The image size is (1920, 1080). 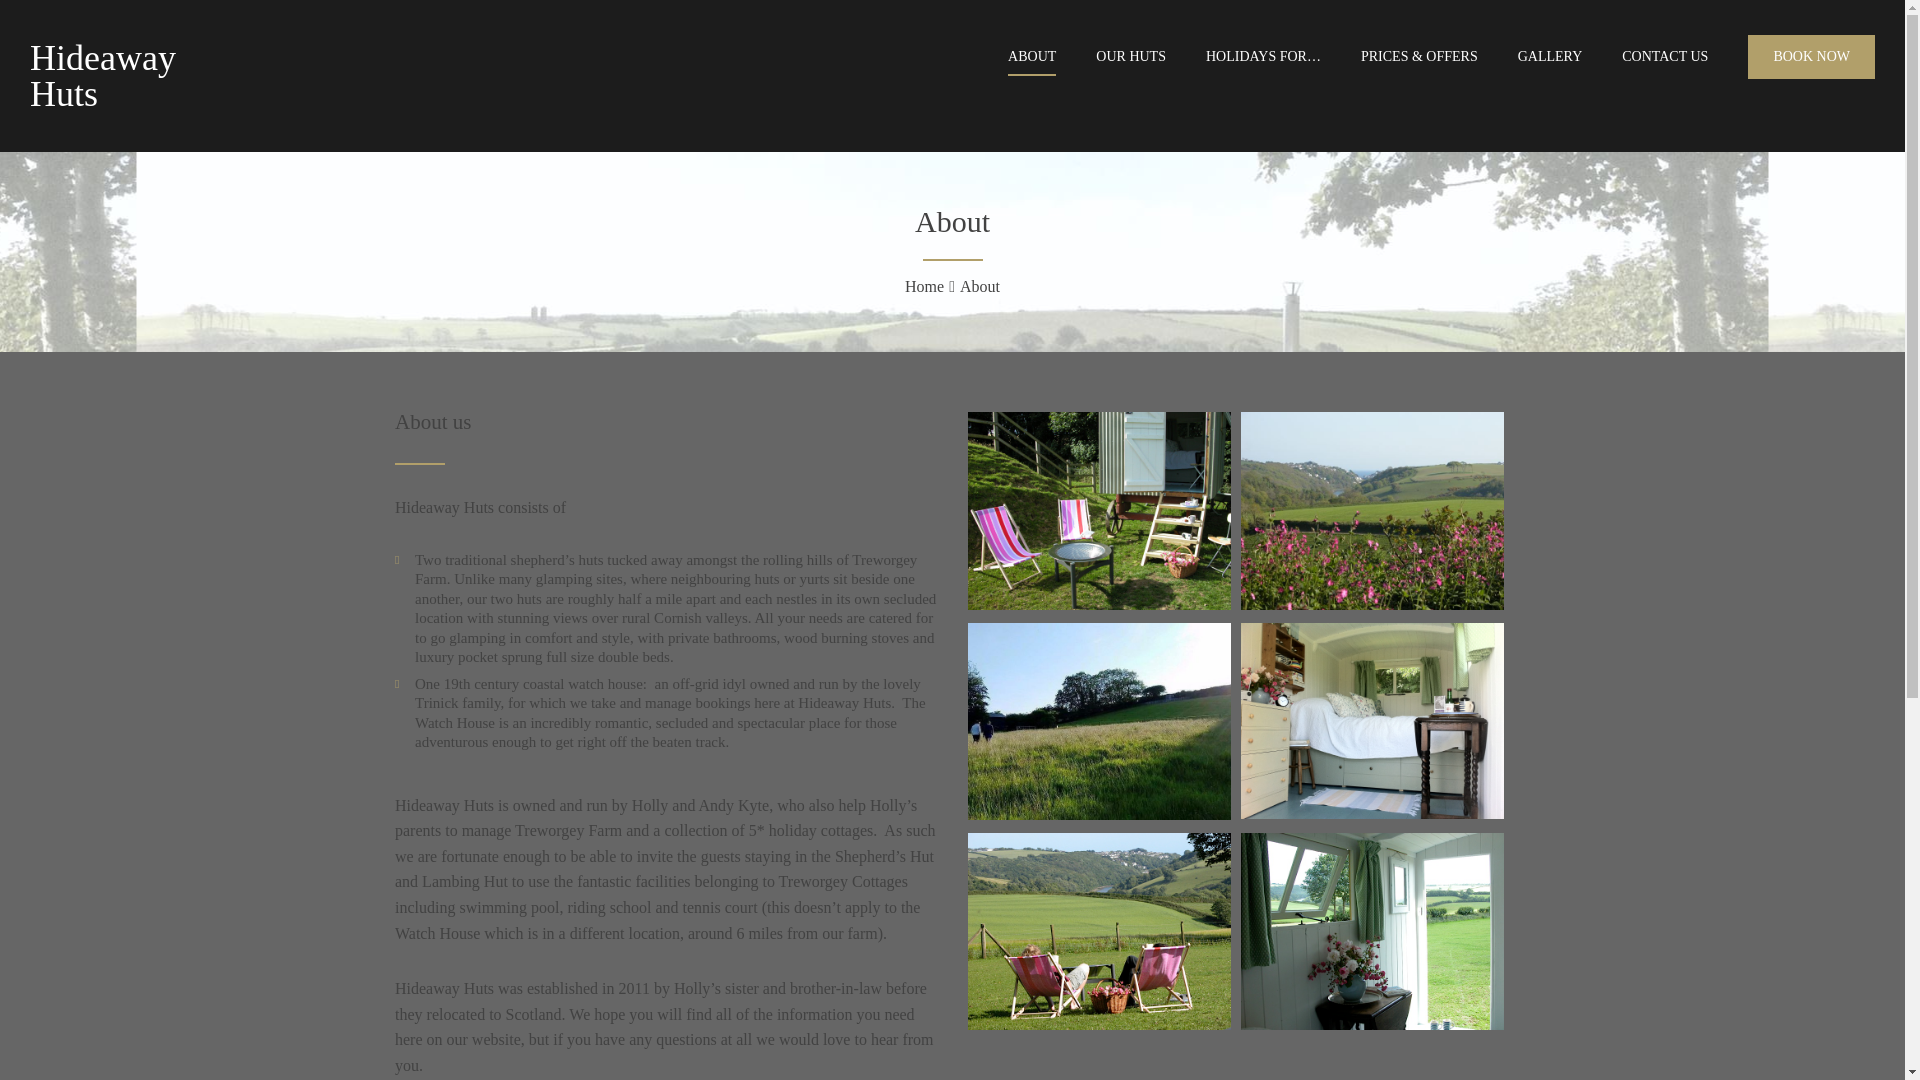 What do you see at coordinates (1811, 56) in the screenshot?
I see `BOOK NOW` at bounding box center [1811, 56].